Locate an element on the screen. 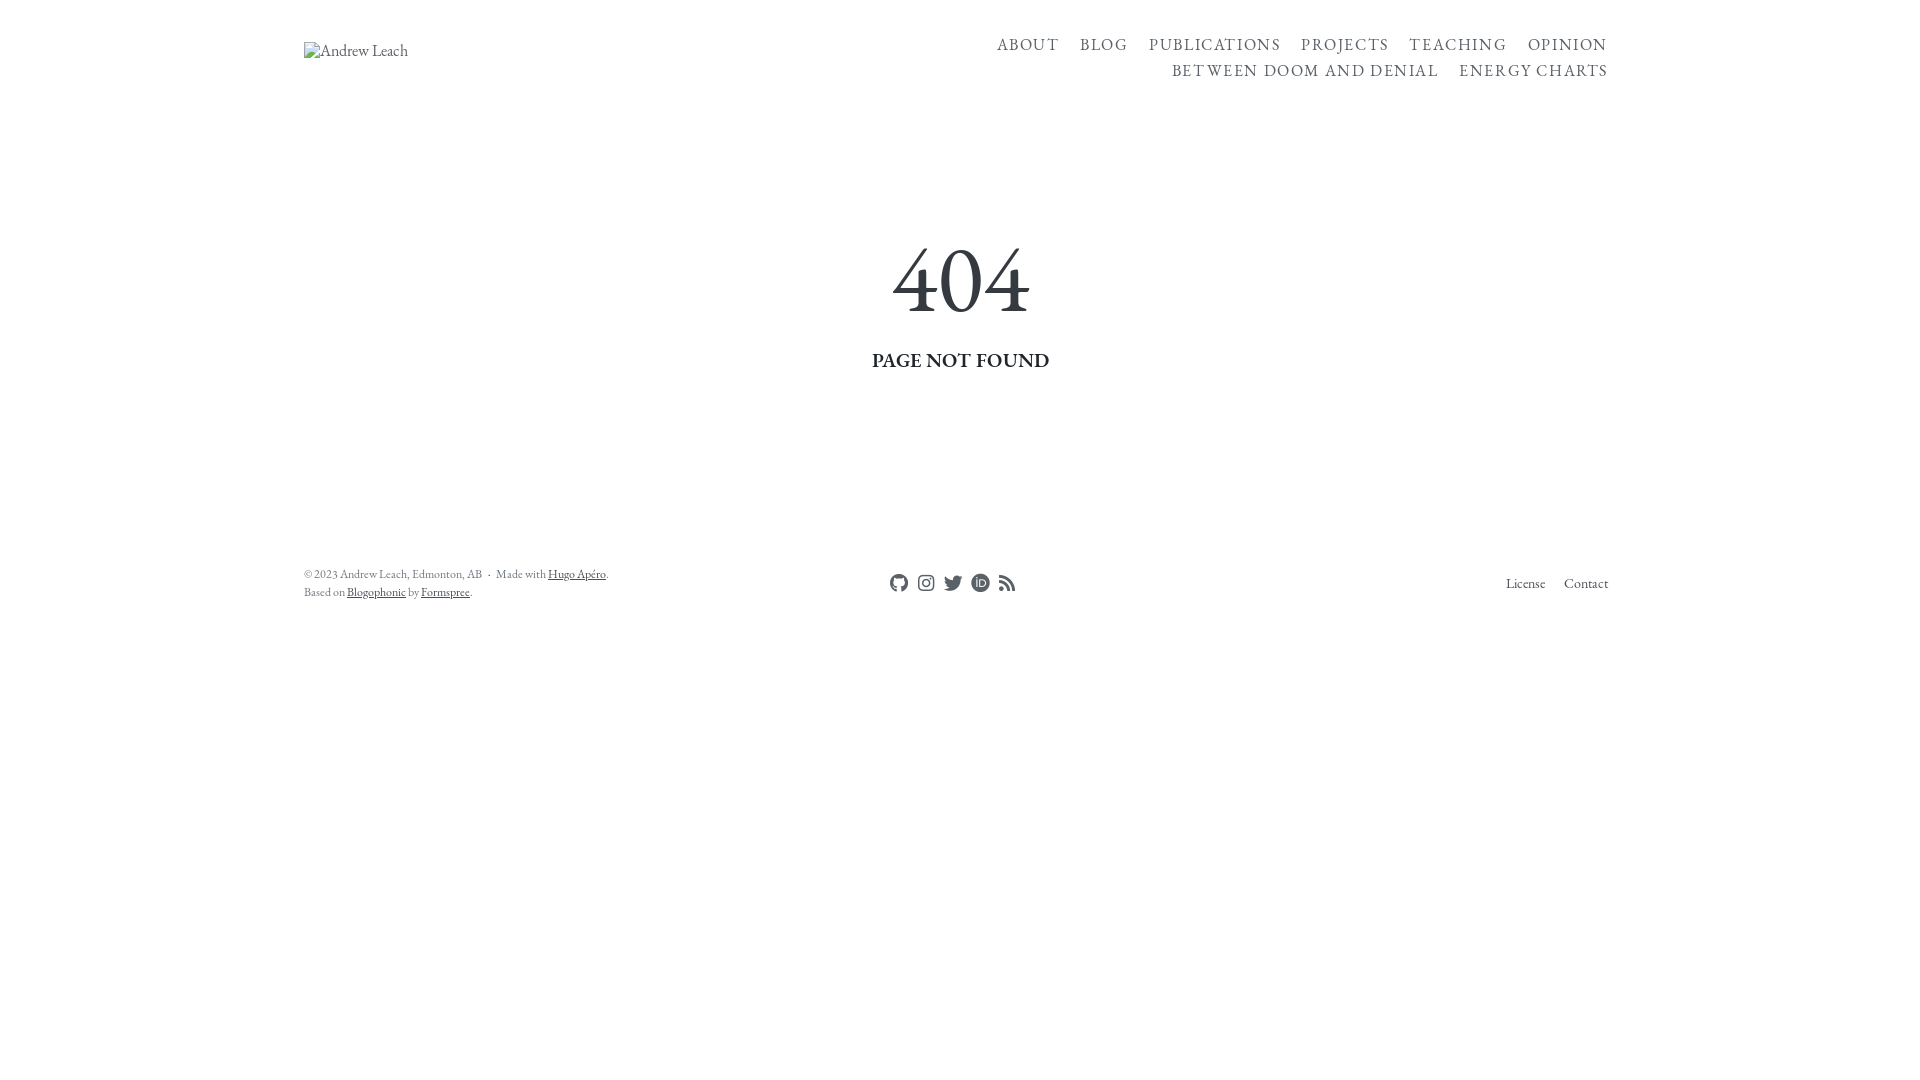 The height and width of the screenshot is (1080, 1920). github is located at coordinates (895, 583).